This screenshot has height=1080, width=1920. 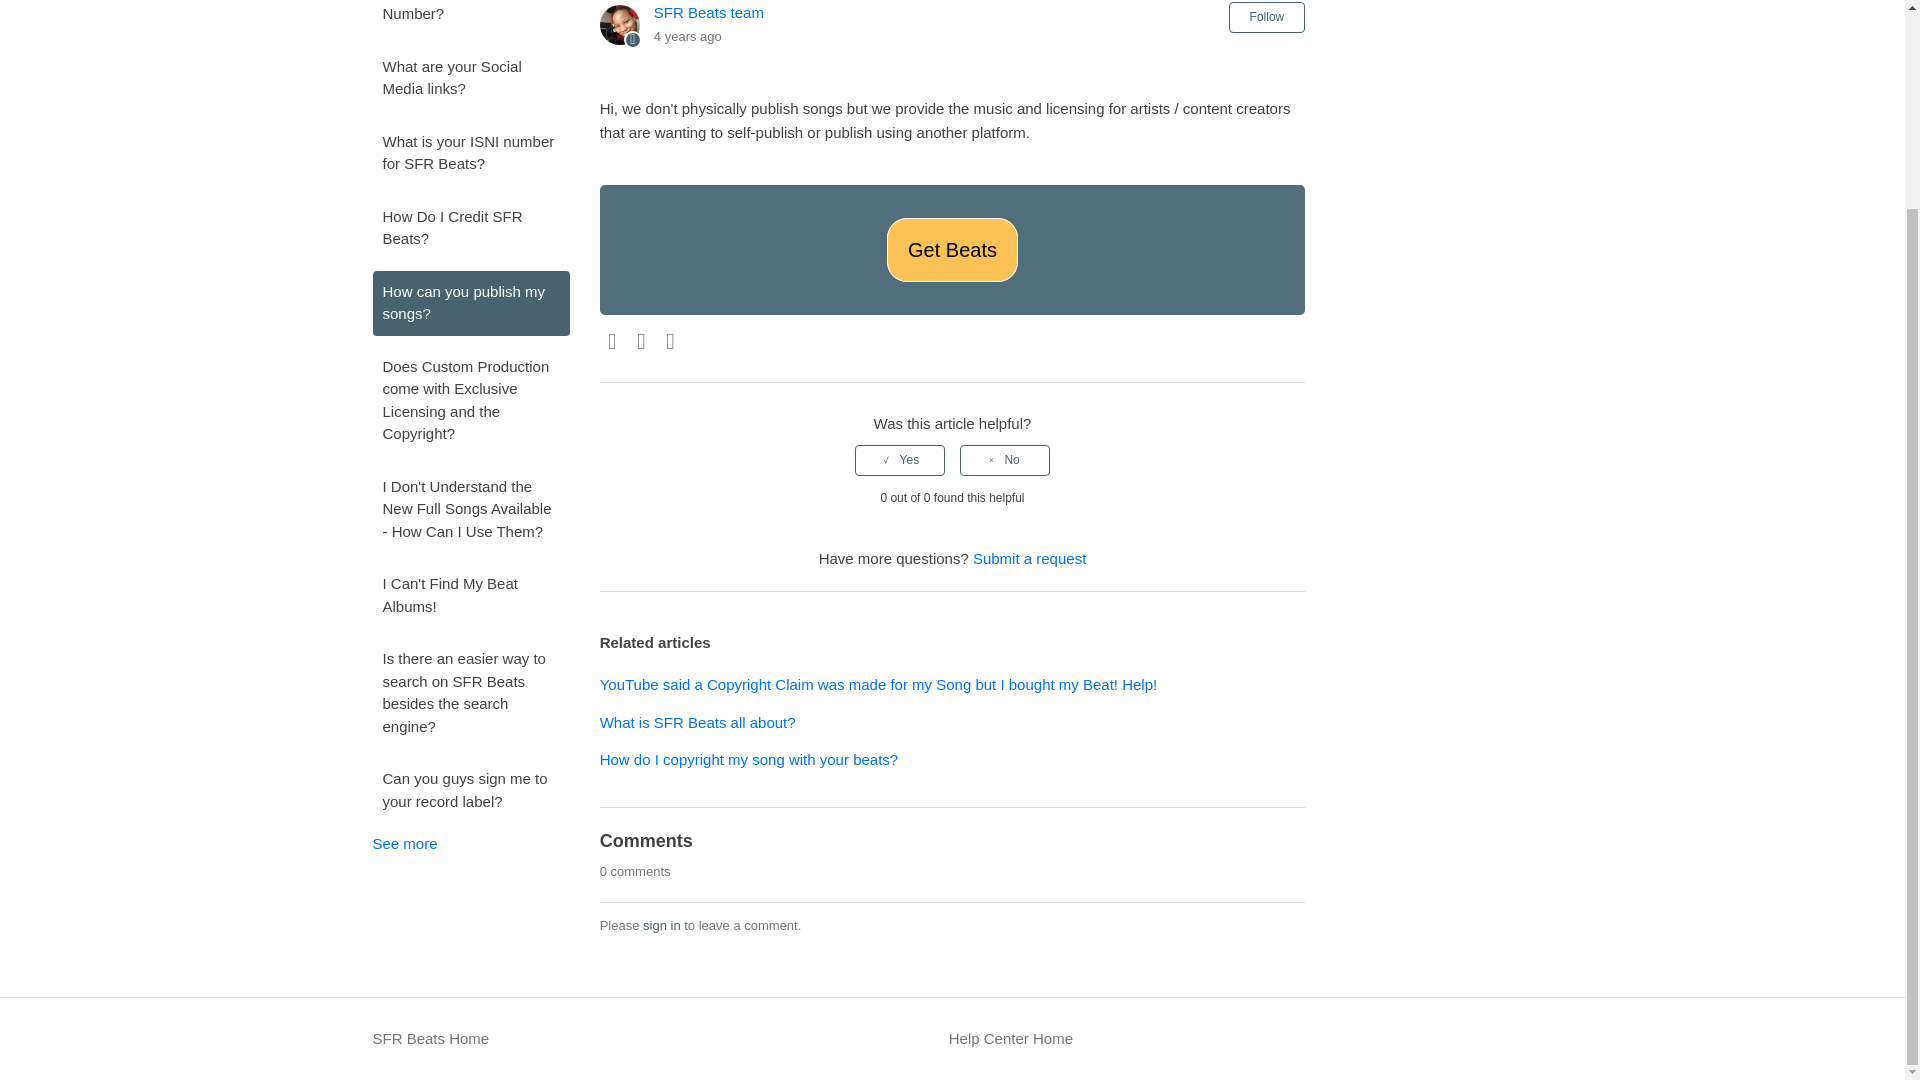 What do you see at coordinates (748, 758) in the screenshot?
I see `How do I copyright my song with your beats?` at bounding box center [748, 758].